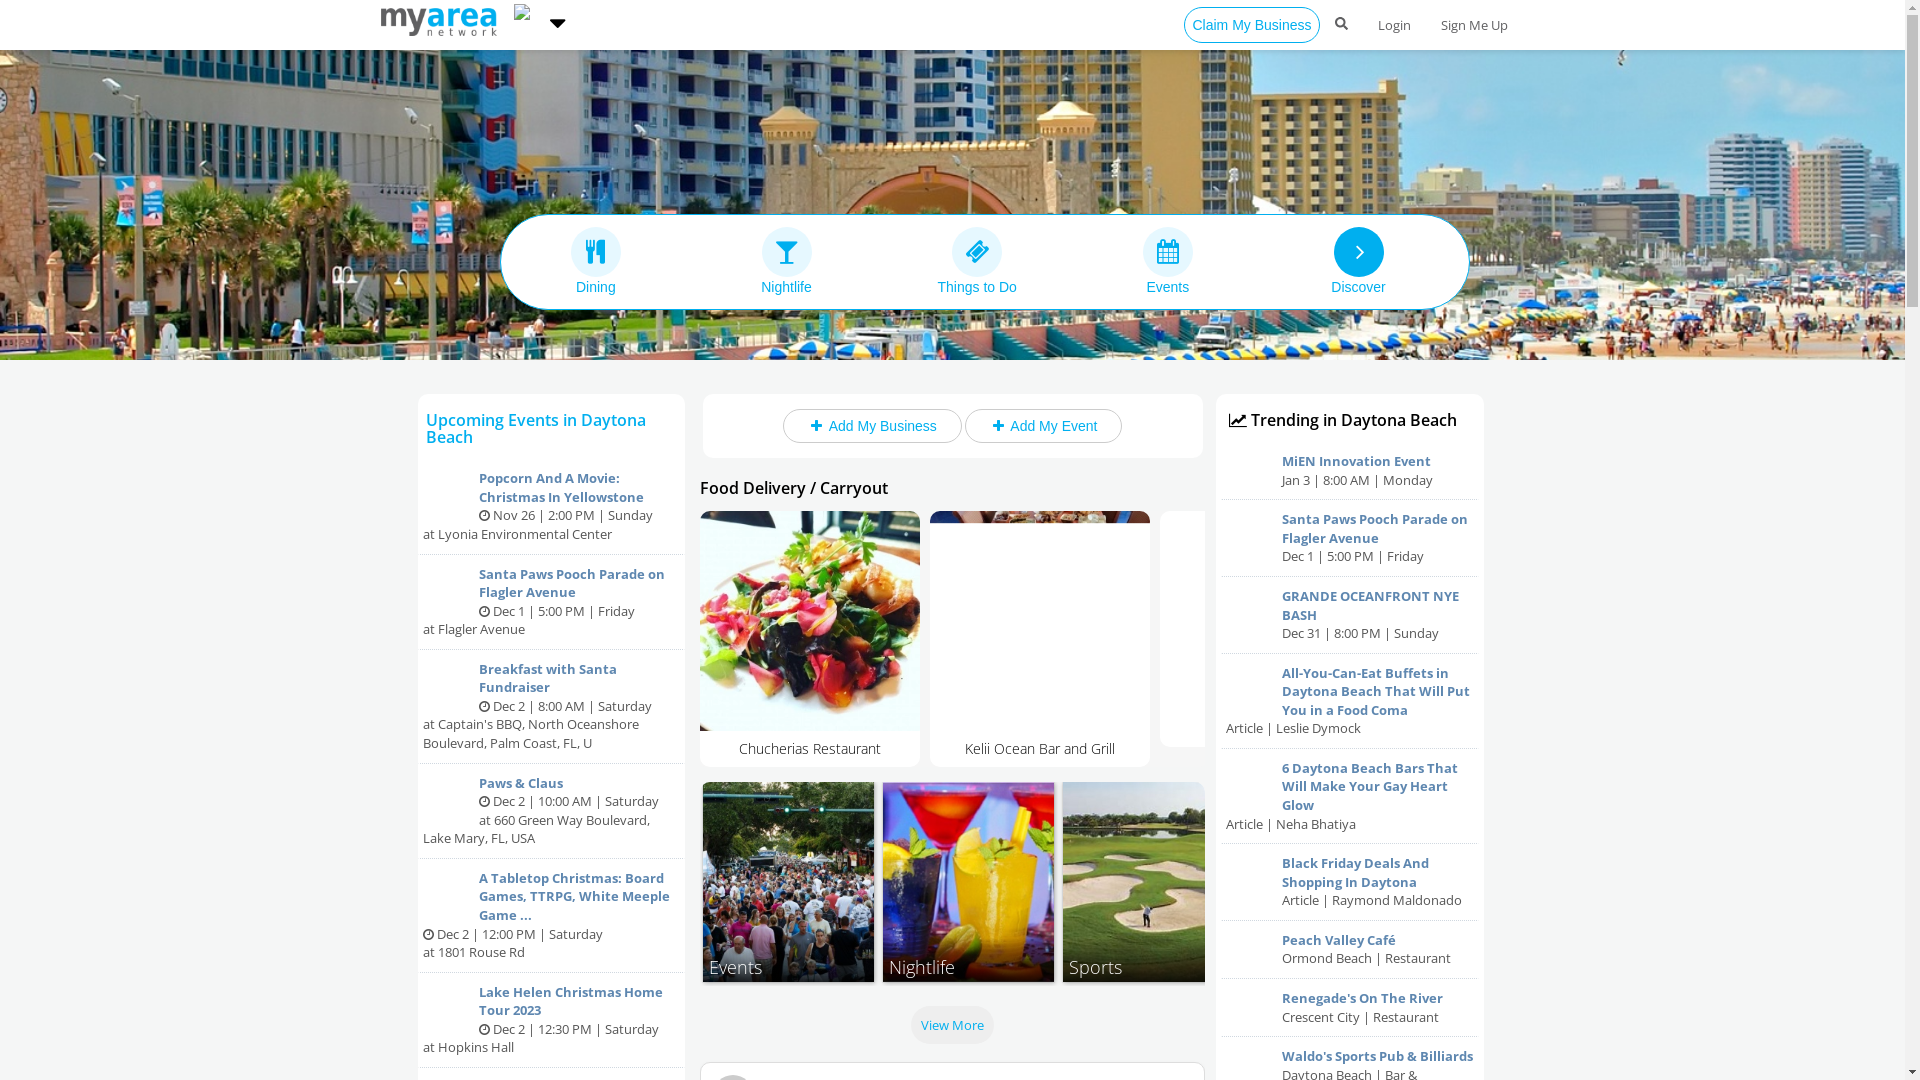 This screenshot has height=1080, width=1920. Describe the element at coordinates (1350, 1008) in the screenshot. I see `Renegade's On The River
Crescent City | Restaurant` at that location.